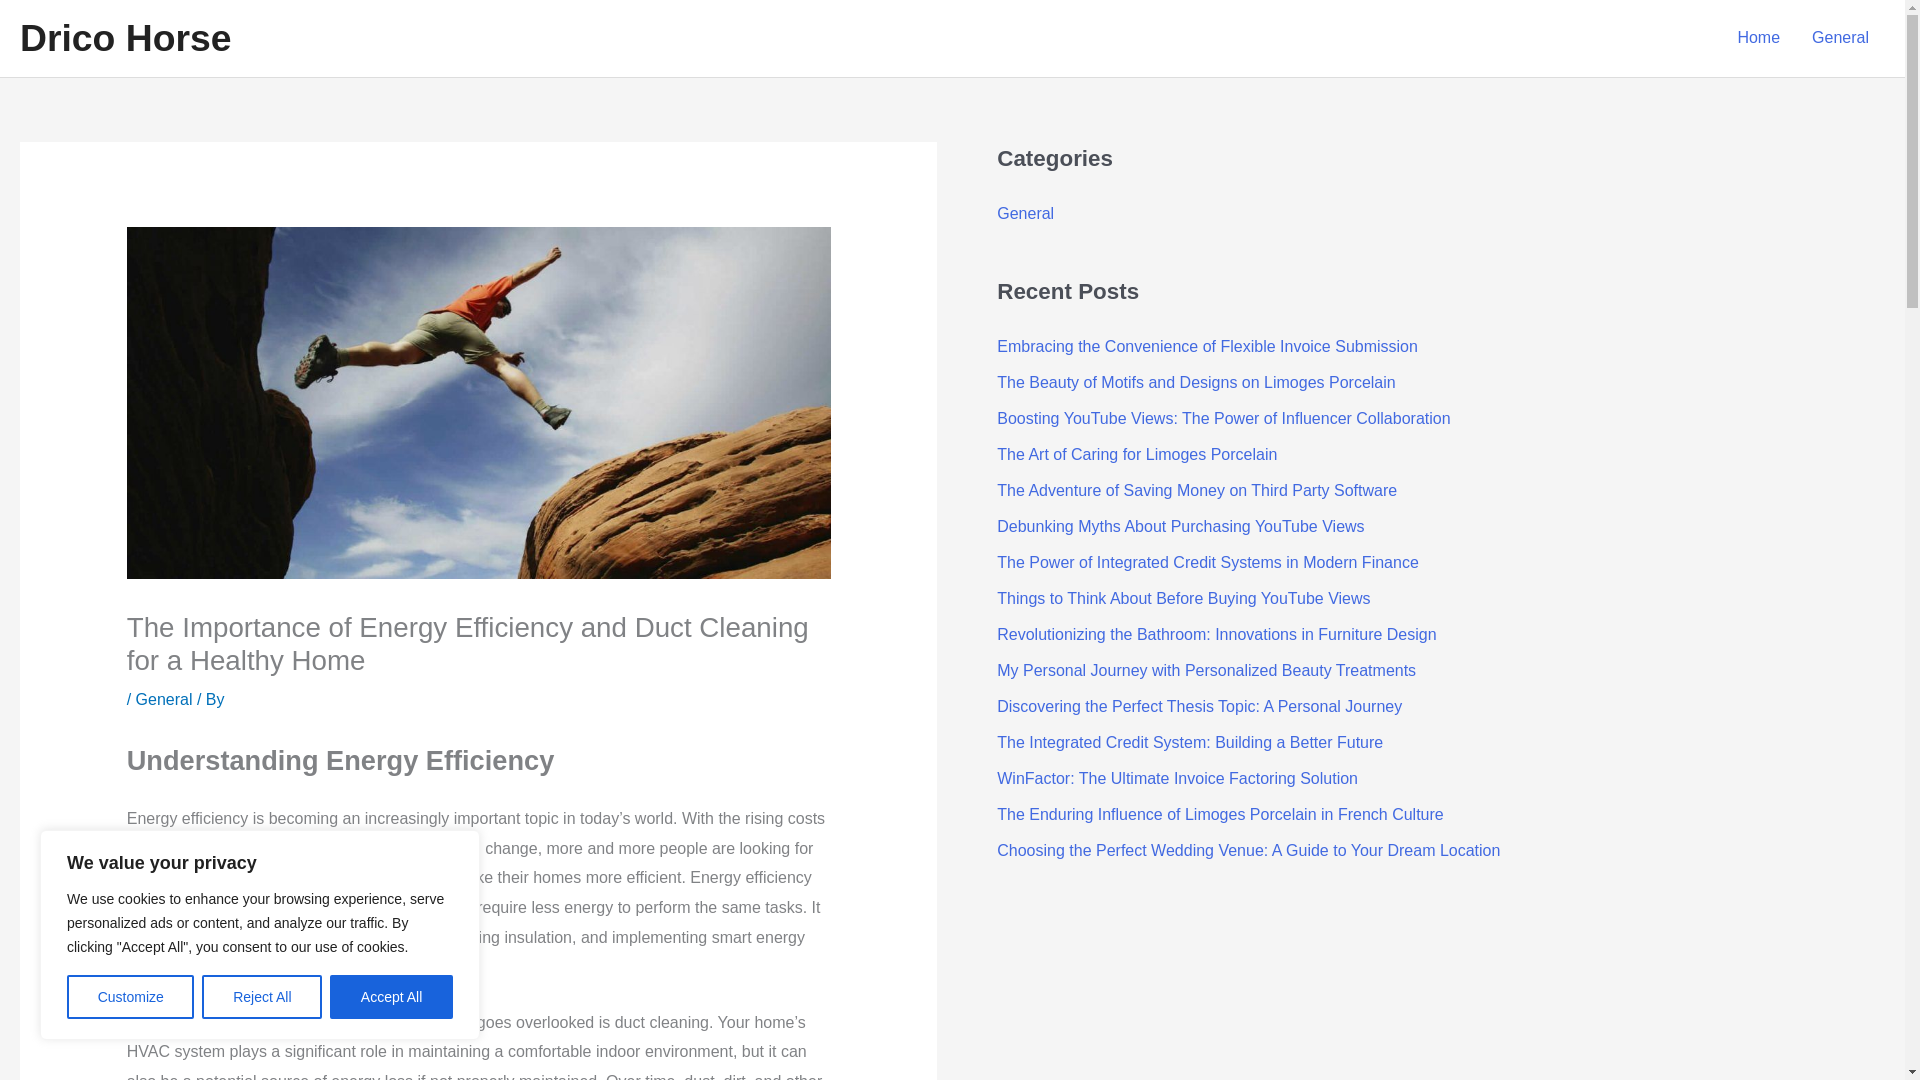 The height and width of the screenshot is (1080, 1920). I want to click on Home, so click(1758, 38).